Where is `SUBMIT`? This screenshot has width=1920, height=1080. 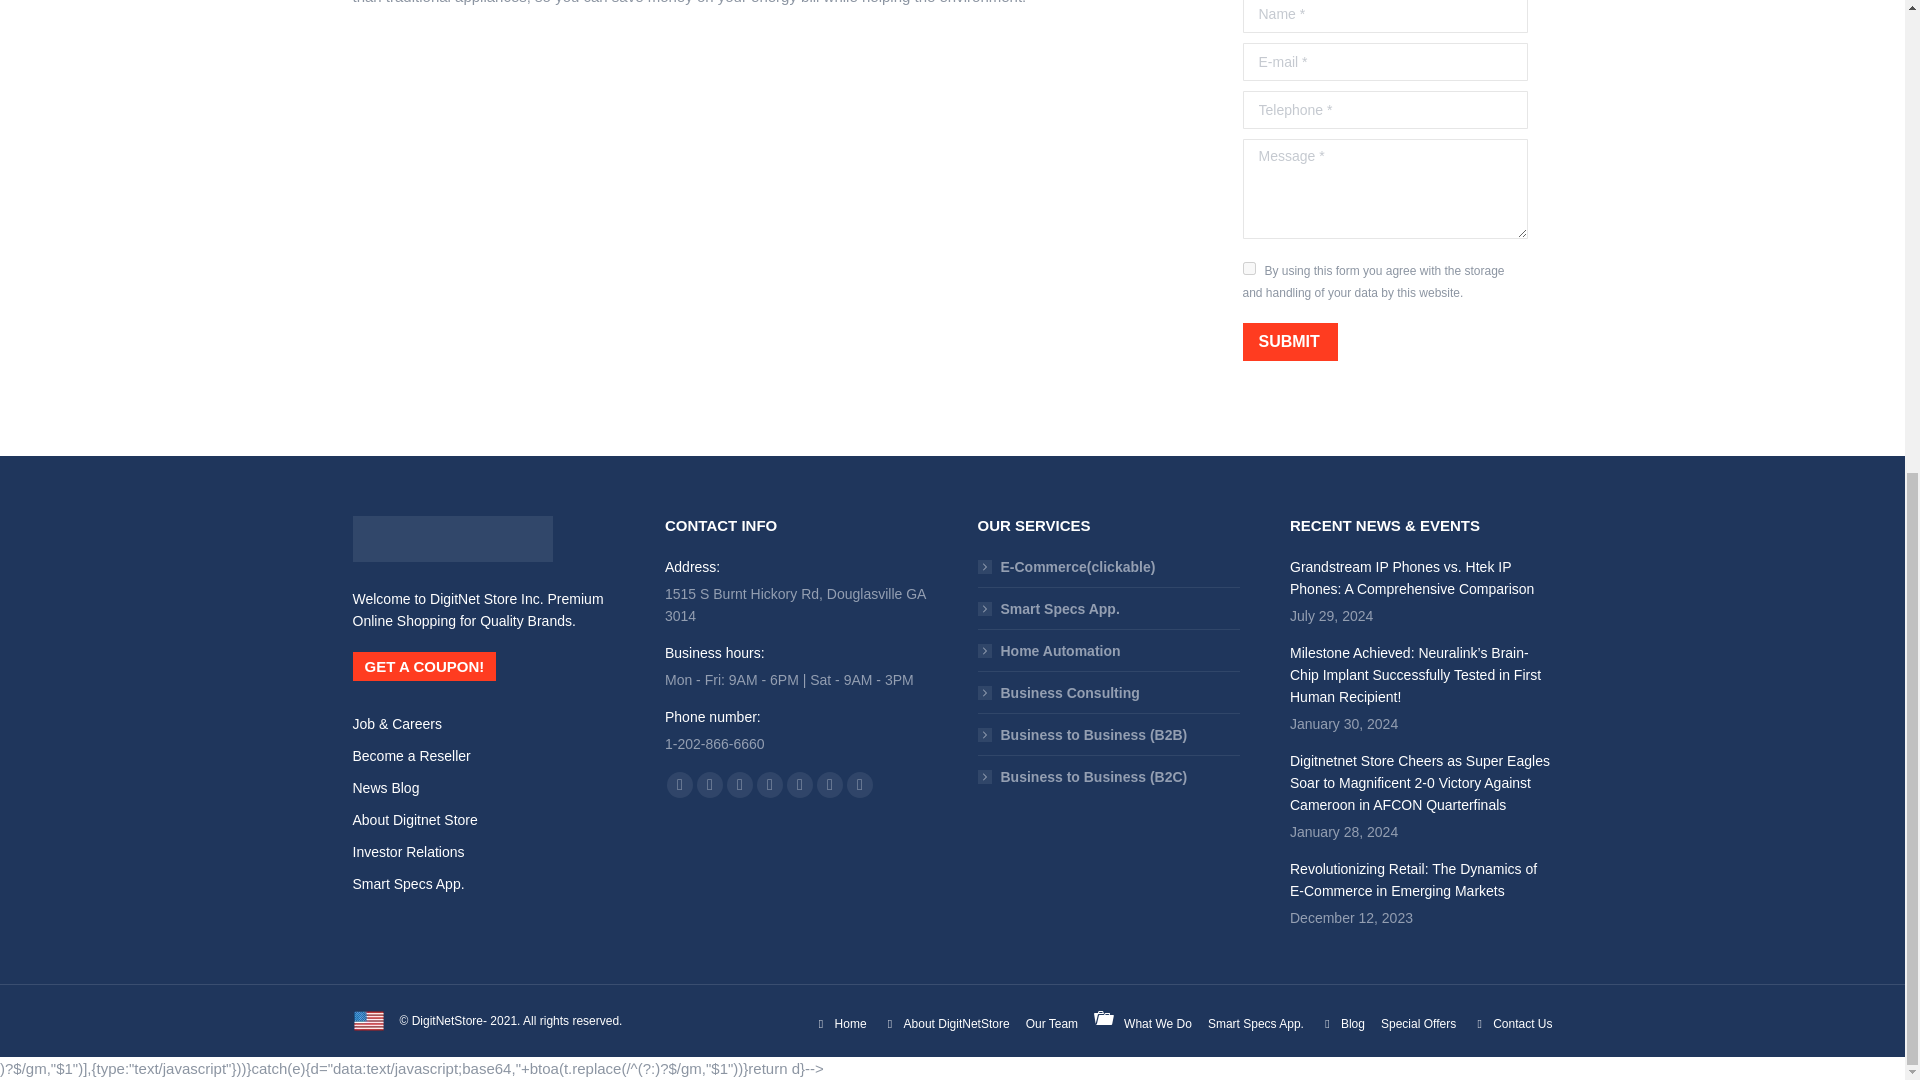 SUBMIT is located at coordinates (1289, 341).